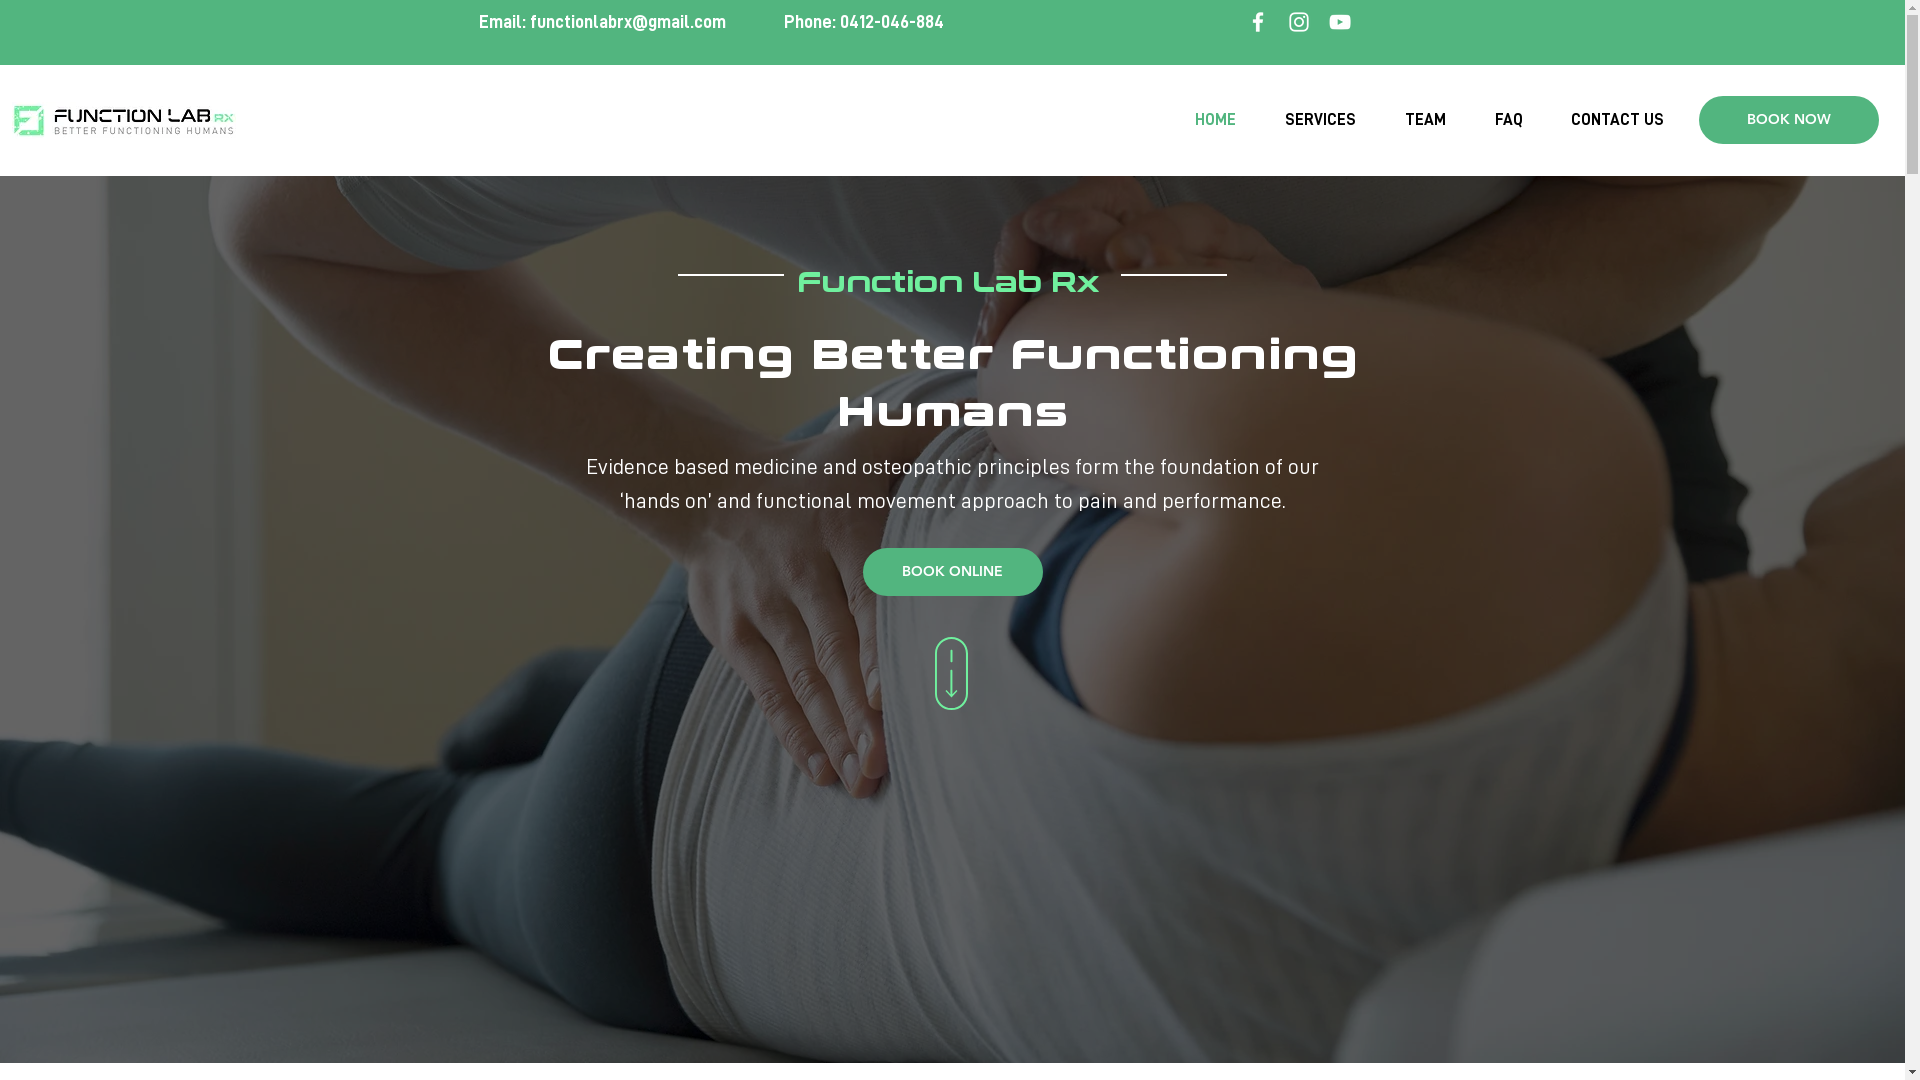 This screenshot has height=1080, width=1920. What do you see at coordinates (1618, 120) in the screenshot?
I see `CONTACT US` at bounding box center [1618, 120].